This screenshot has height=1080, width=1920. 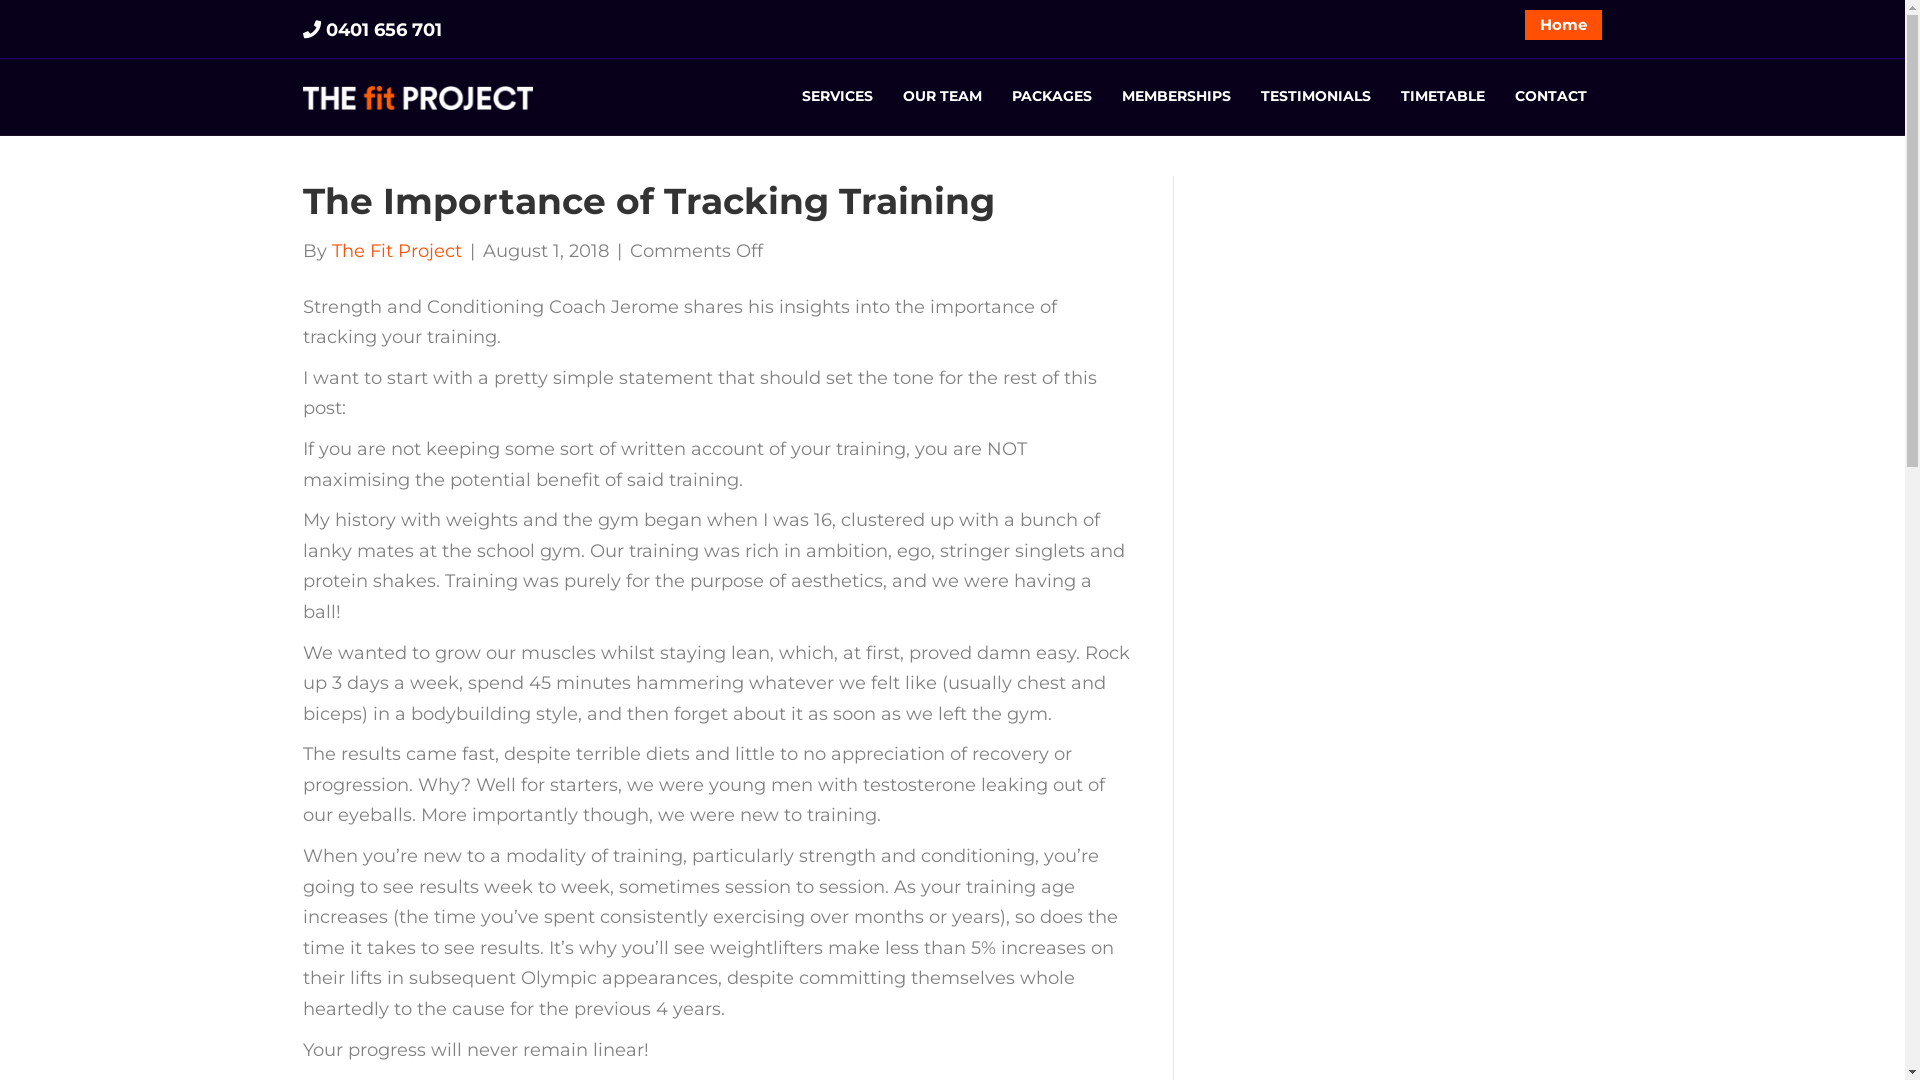 I want to click on TESTIMONIALS, so click(x=1316, y=97).